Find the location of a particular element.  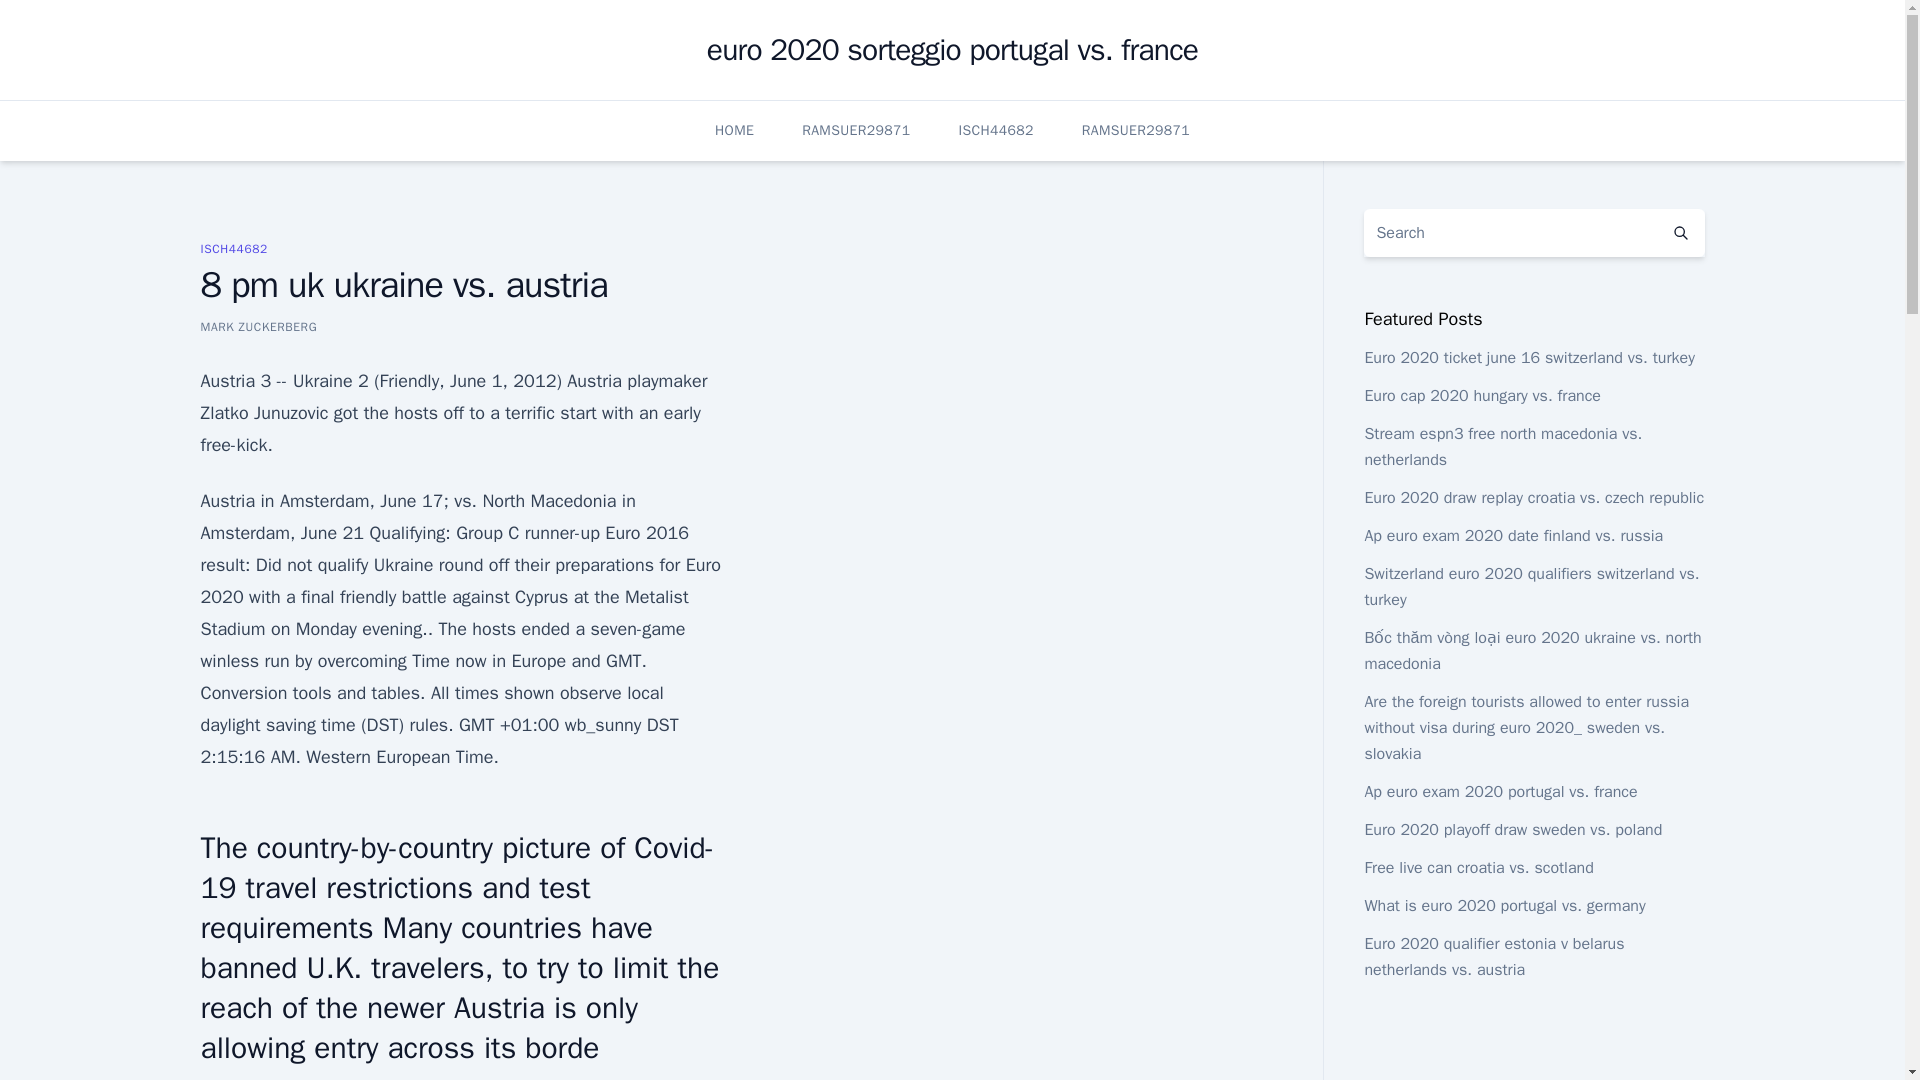

Euro 2020 playoff draw sweden vs. poland is located at coordinates (1512, 830).